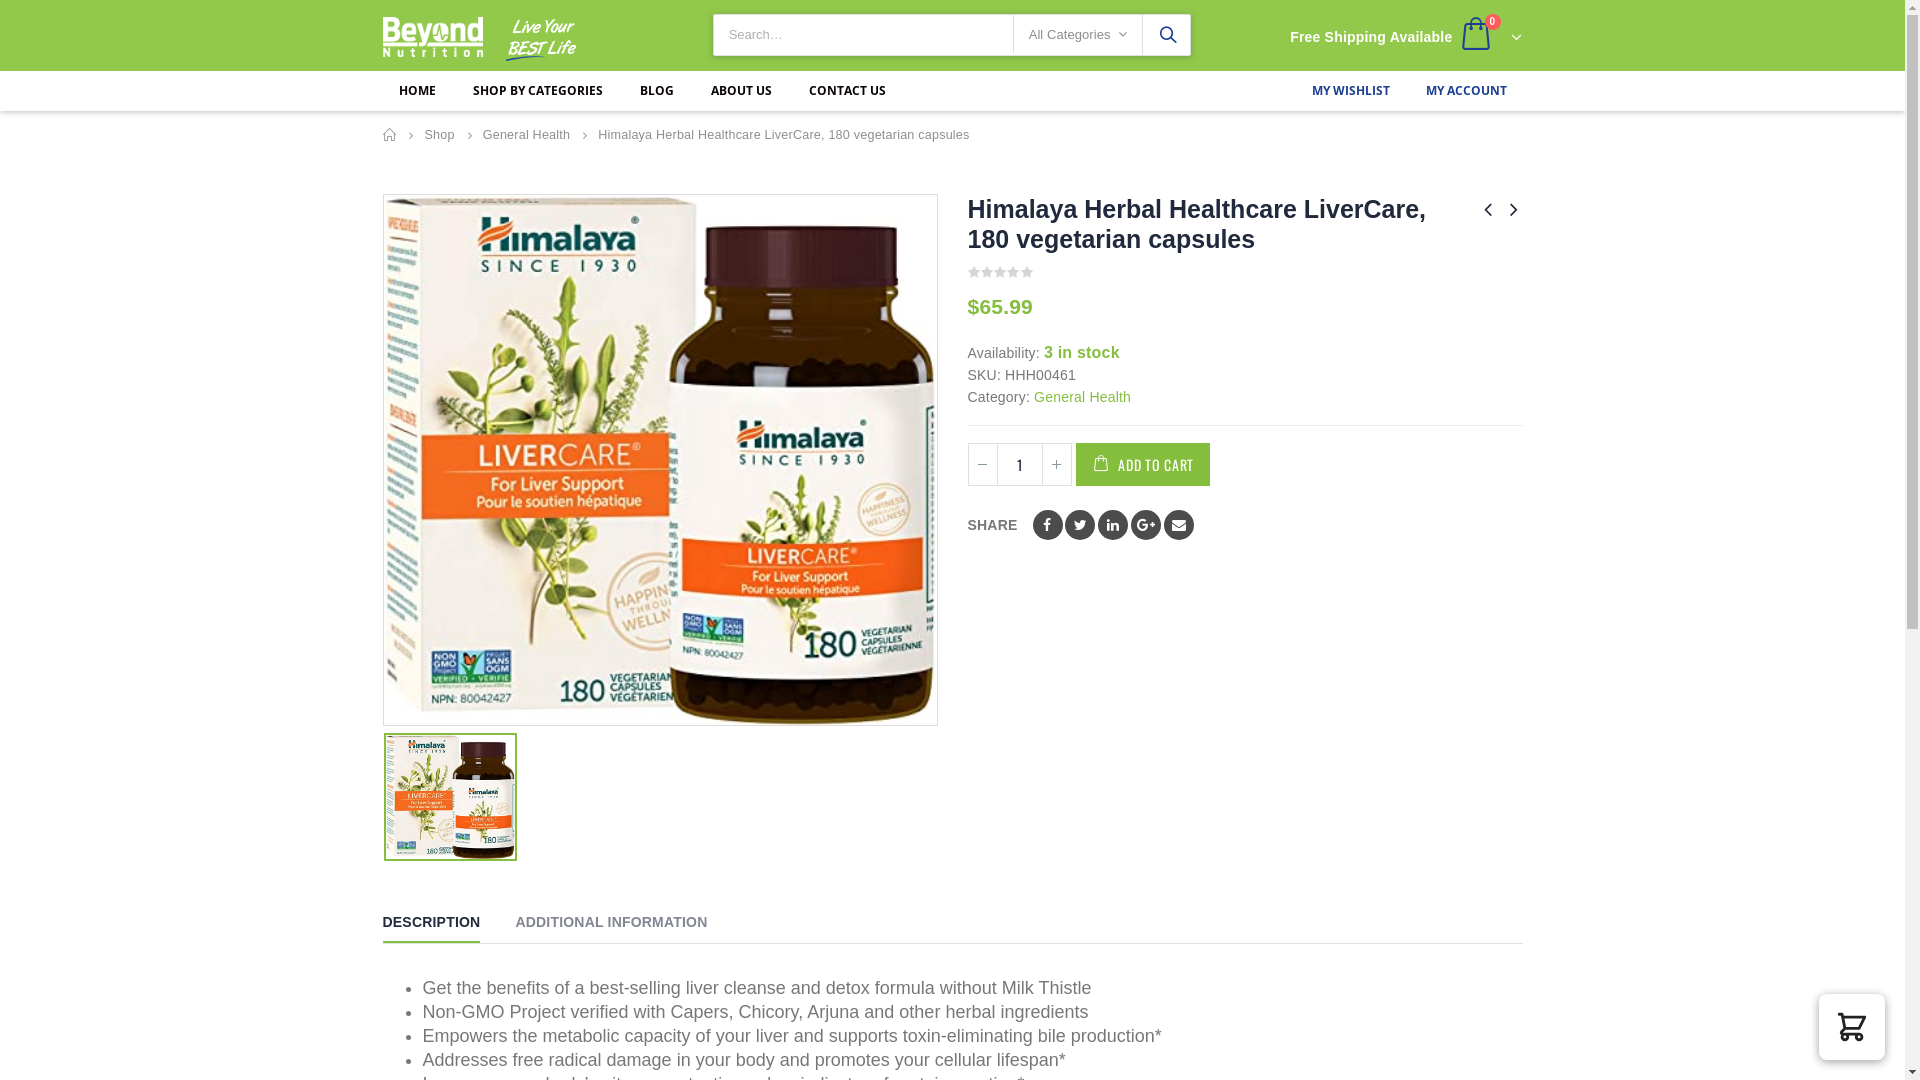 The image size is (1920, 1080). I want to click on Facebook, so click(1048, 525).